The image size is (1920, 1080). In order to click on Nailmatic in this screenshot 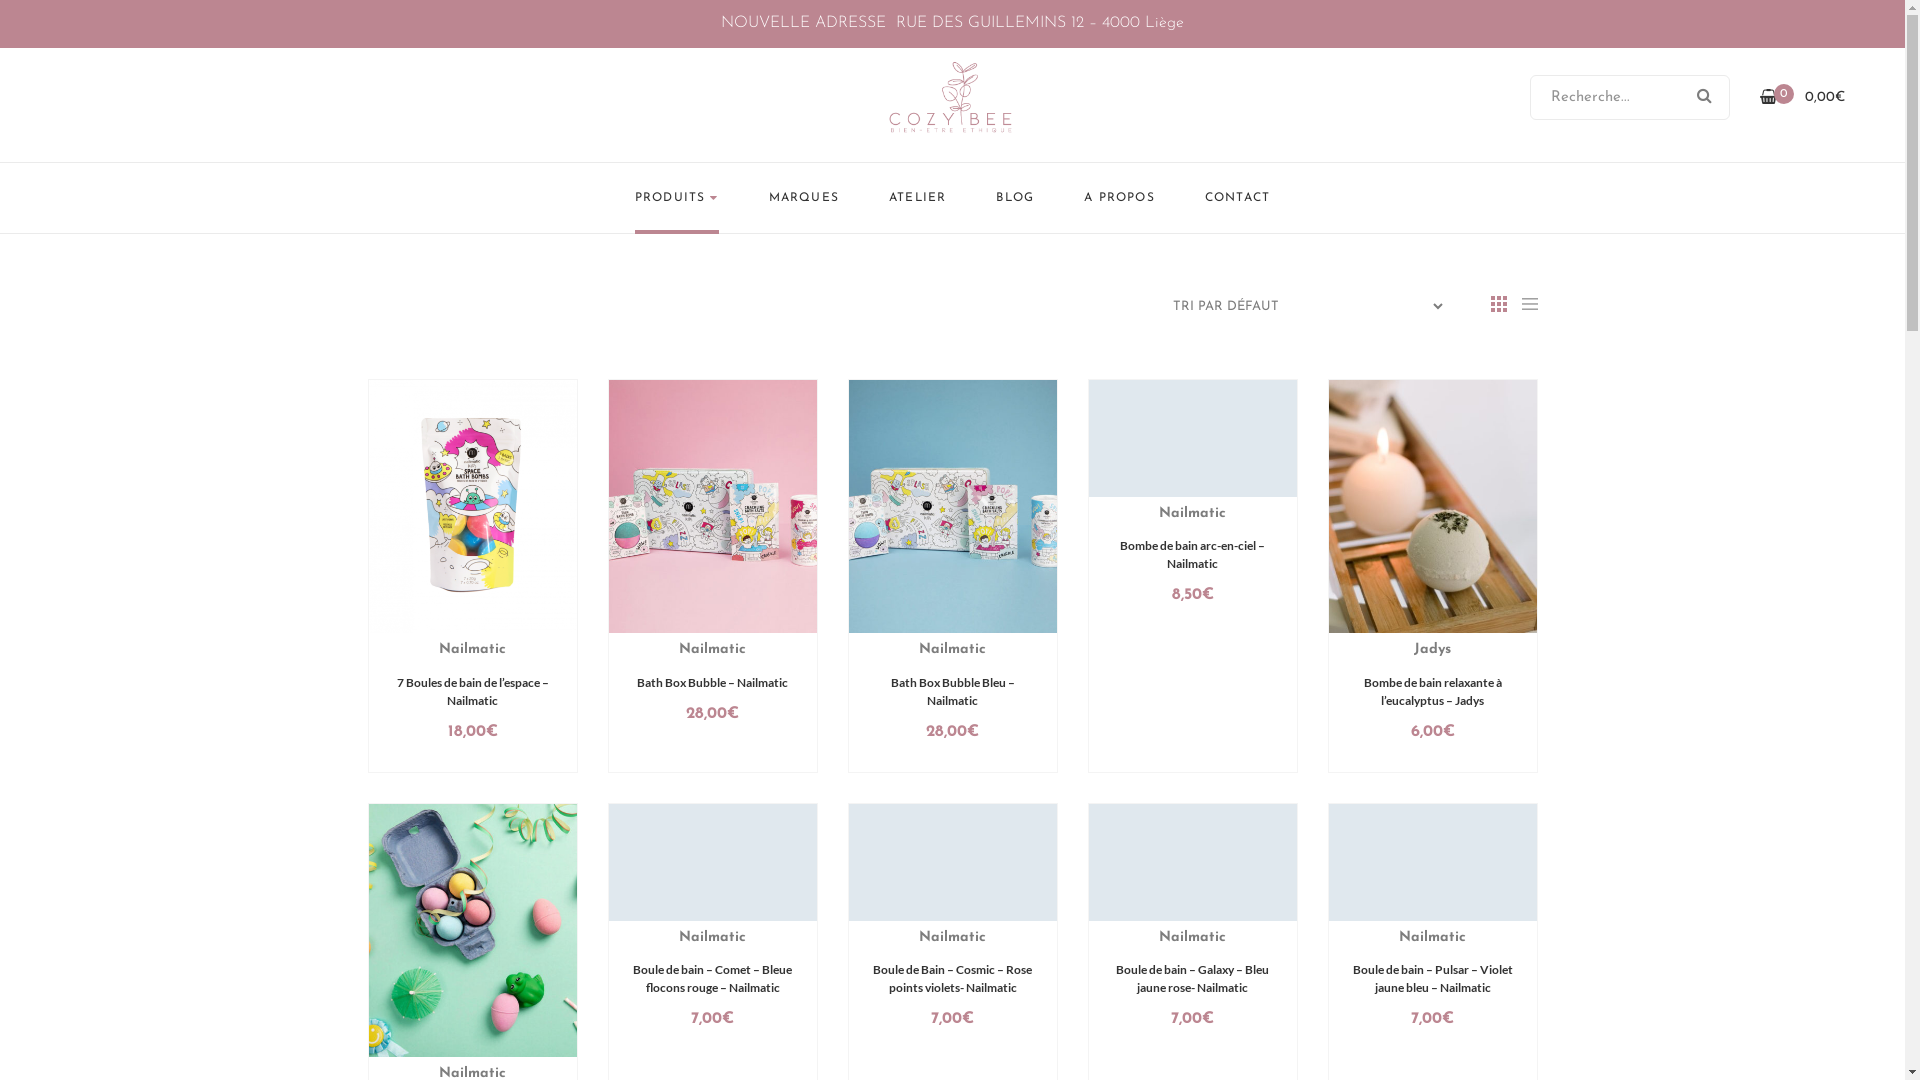, I will do `click(712, 650)`.